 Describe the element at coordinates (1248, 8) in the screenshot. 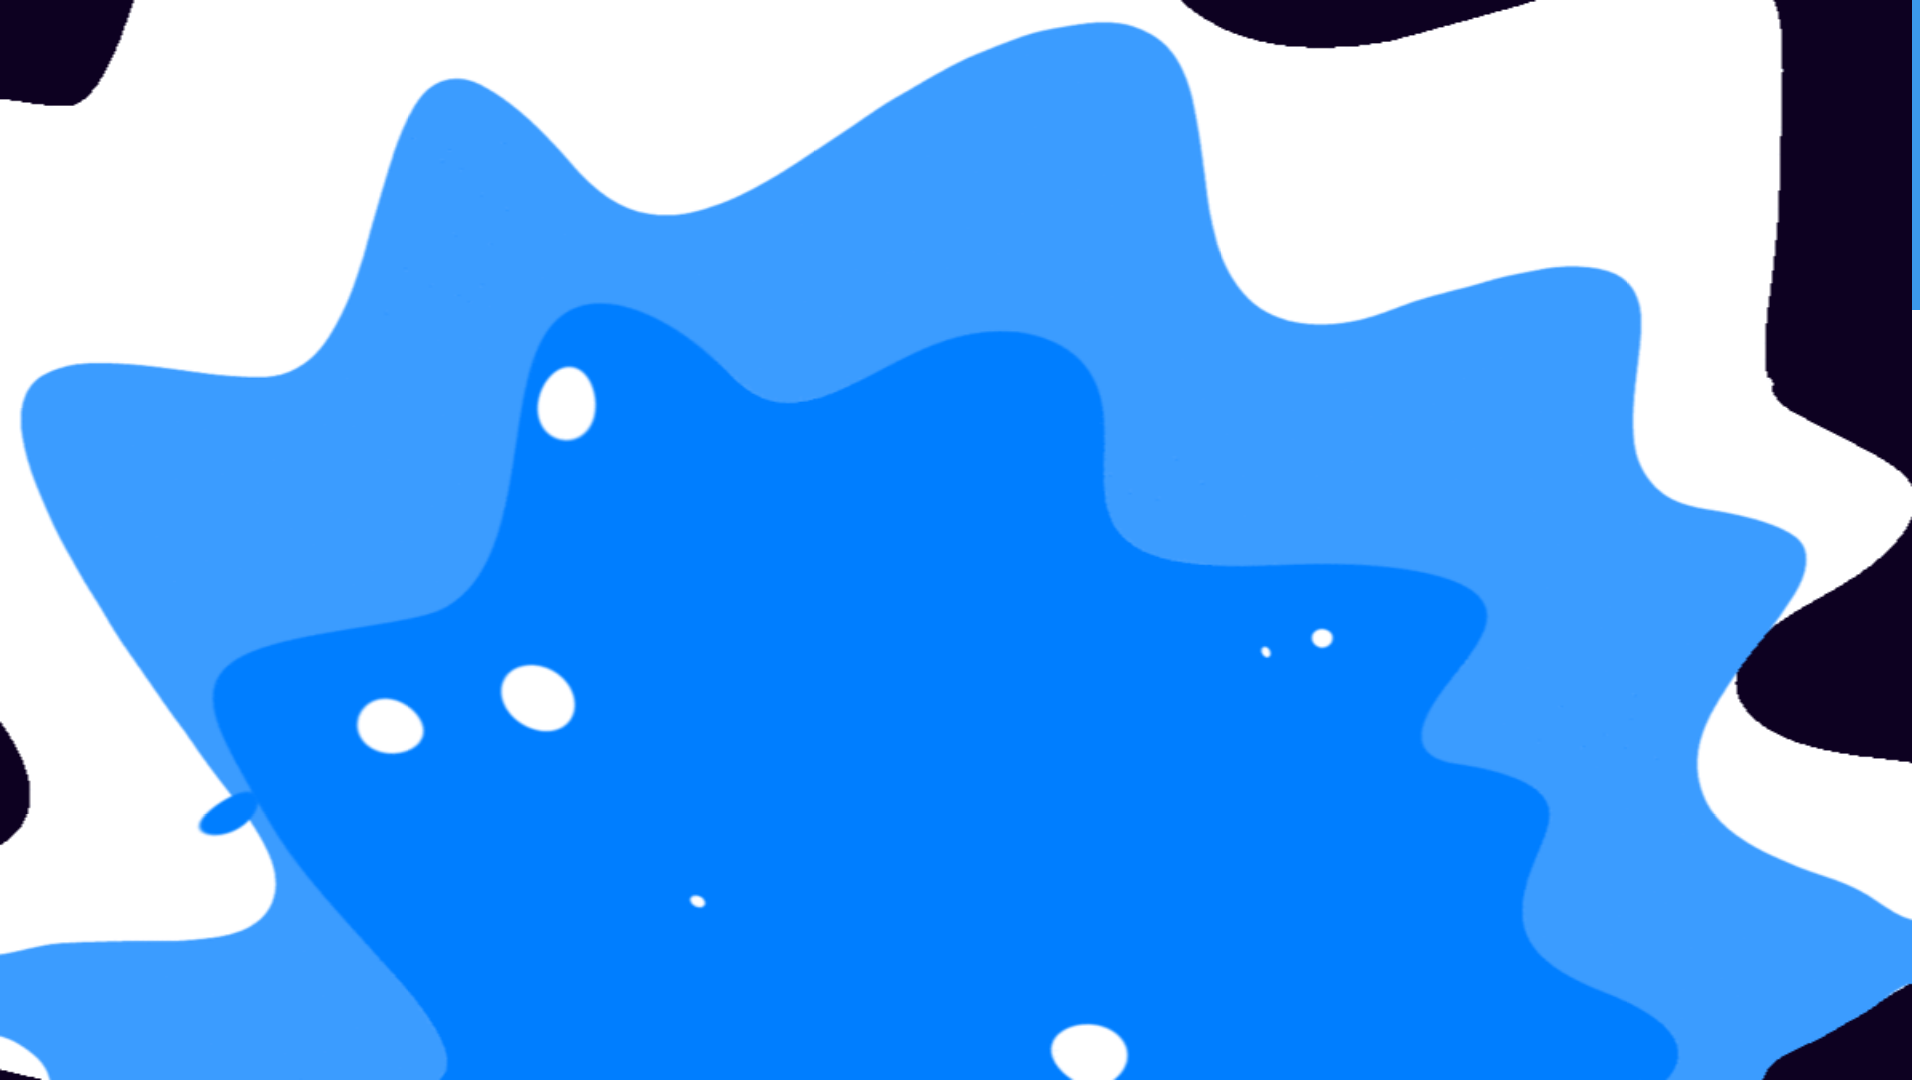

I see `EXPERIENCE` at that location.